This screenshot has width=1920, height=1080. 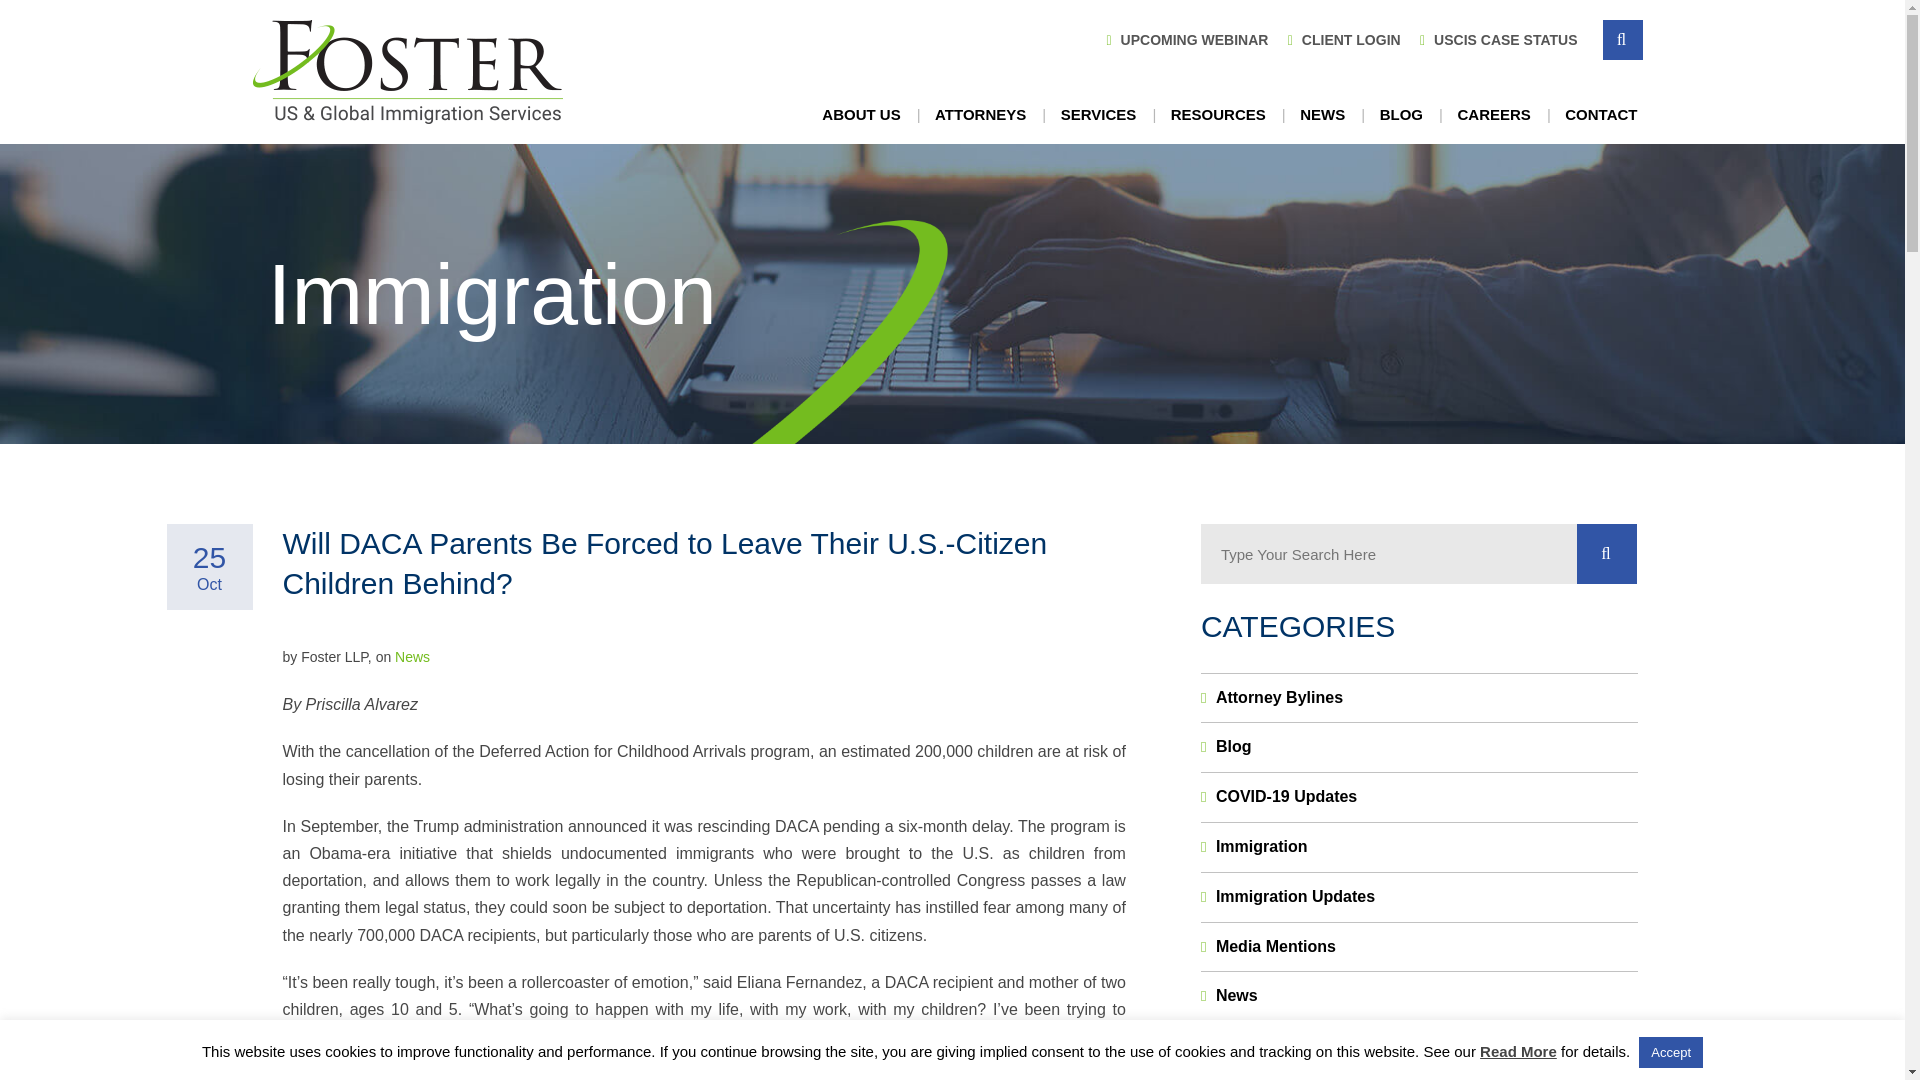 I want to click on CONTACT, so click(x=1600, y=115).